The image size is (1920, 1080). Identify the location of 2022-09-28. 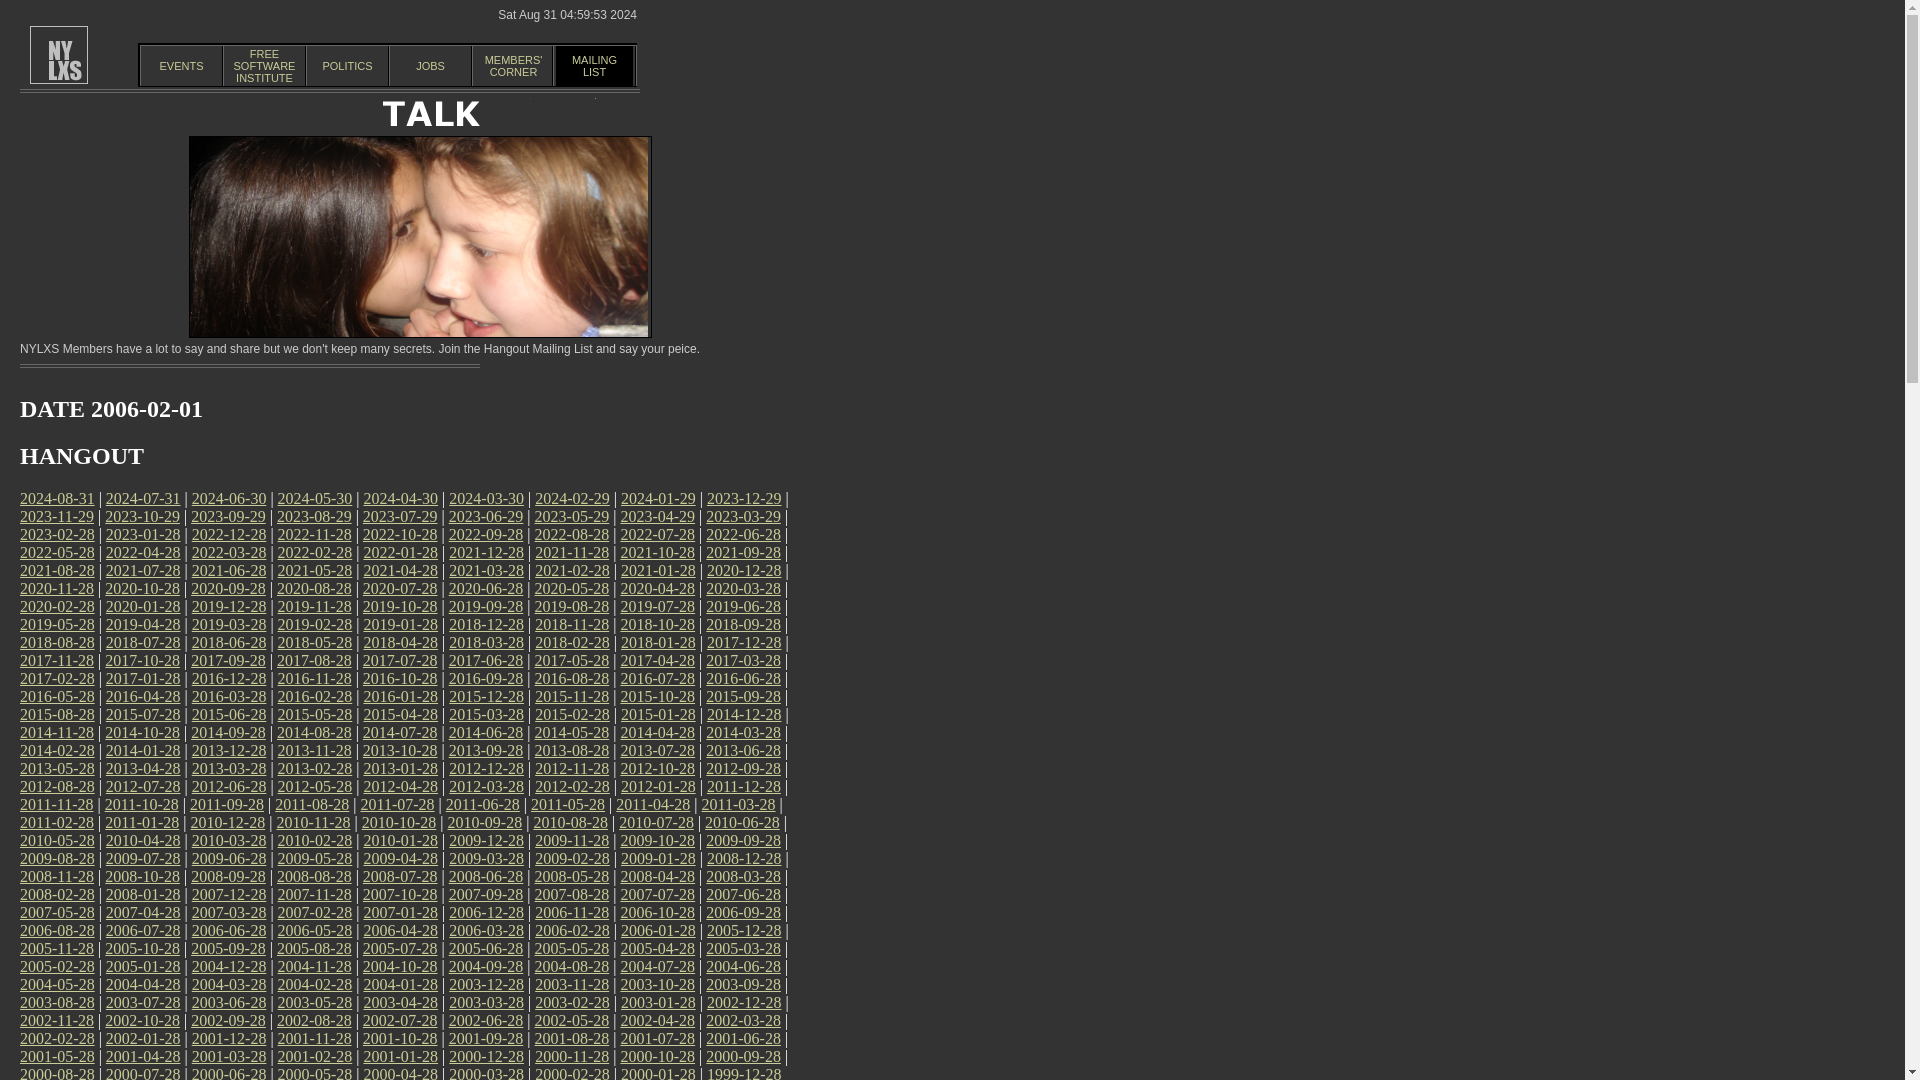
(572, 516).